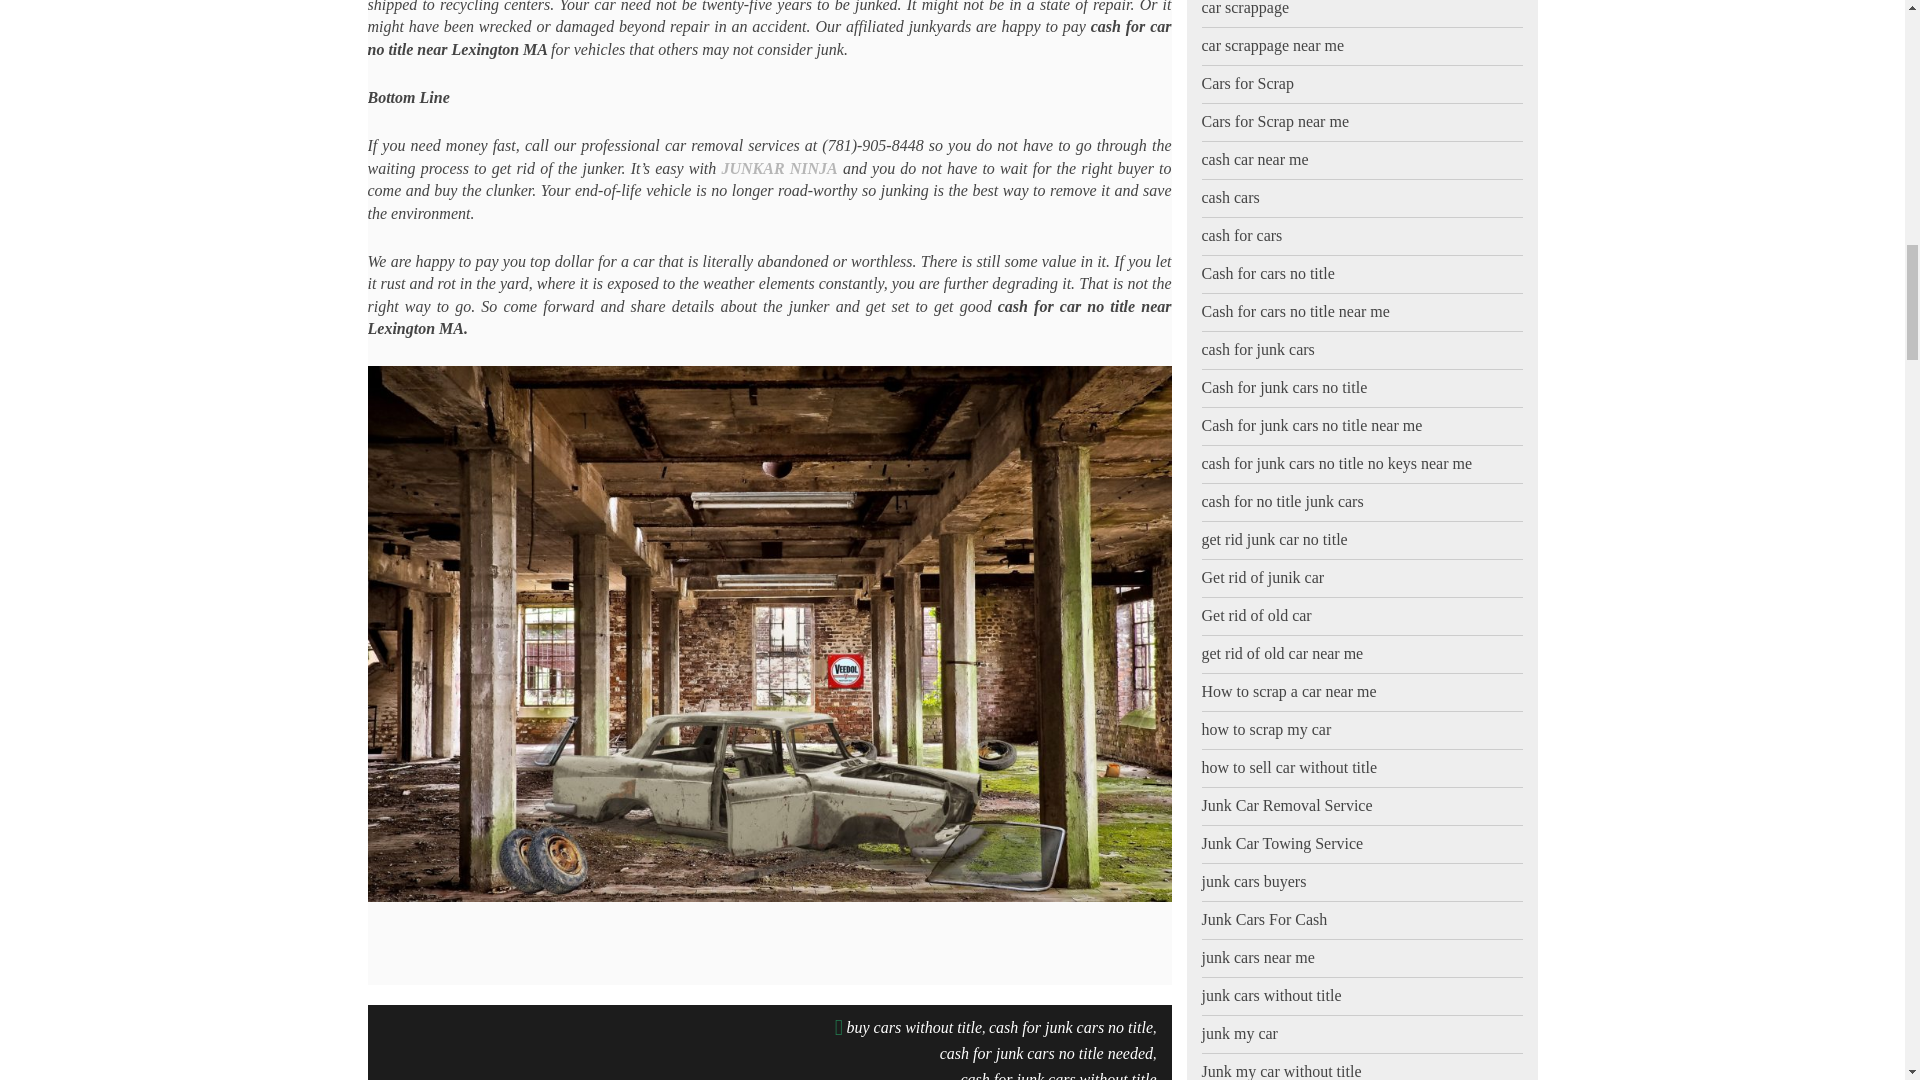 The image size is (1920, 1080). What do you see at coordinates (1058, 1072) in the screenshot?
I see `cash for junk cars without title Tag` at bounding box center [1058, 1072].